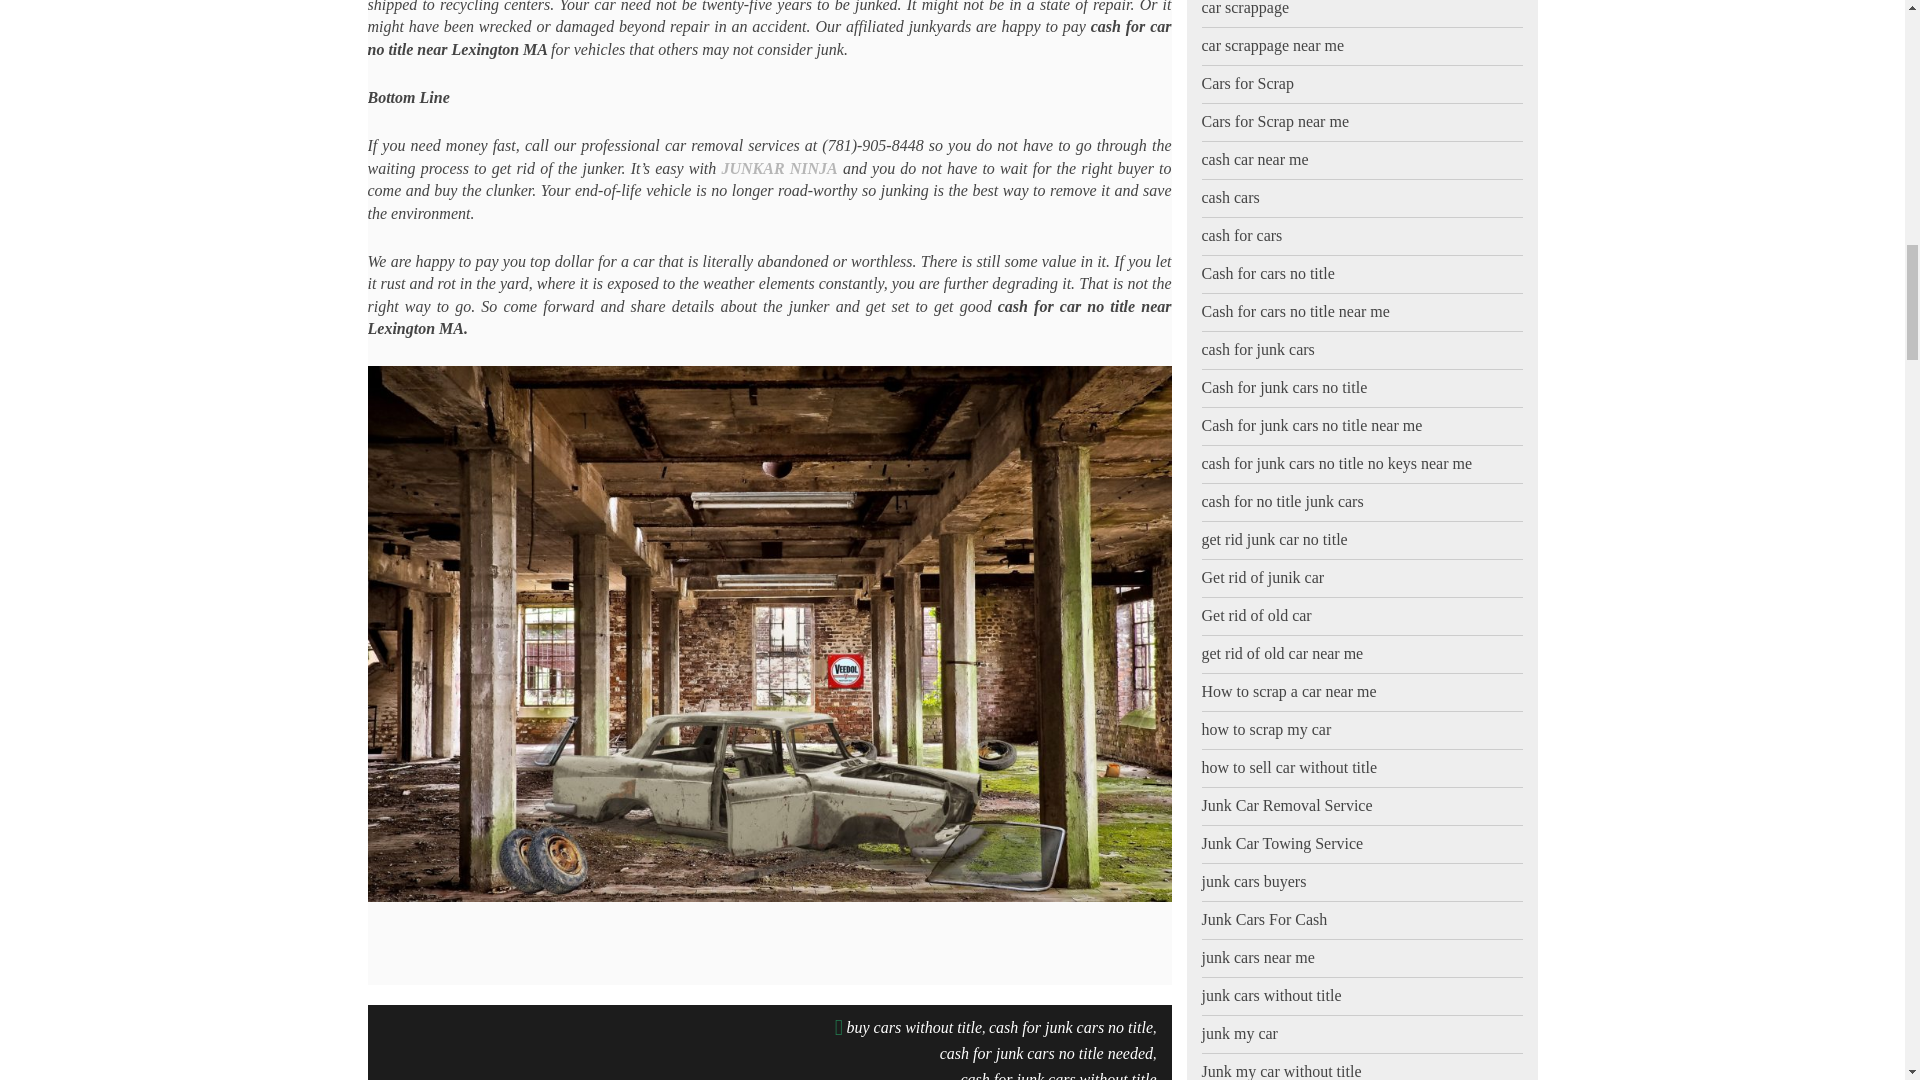 The image size is (1920, 1080). What do you see at coordinates (1058, 1072) in the screenshot?
I see `cash for junk cars without title Tag` at bounding box center [1058, 1072].